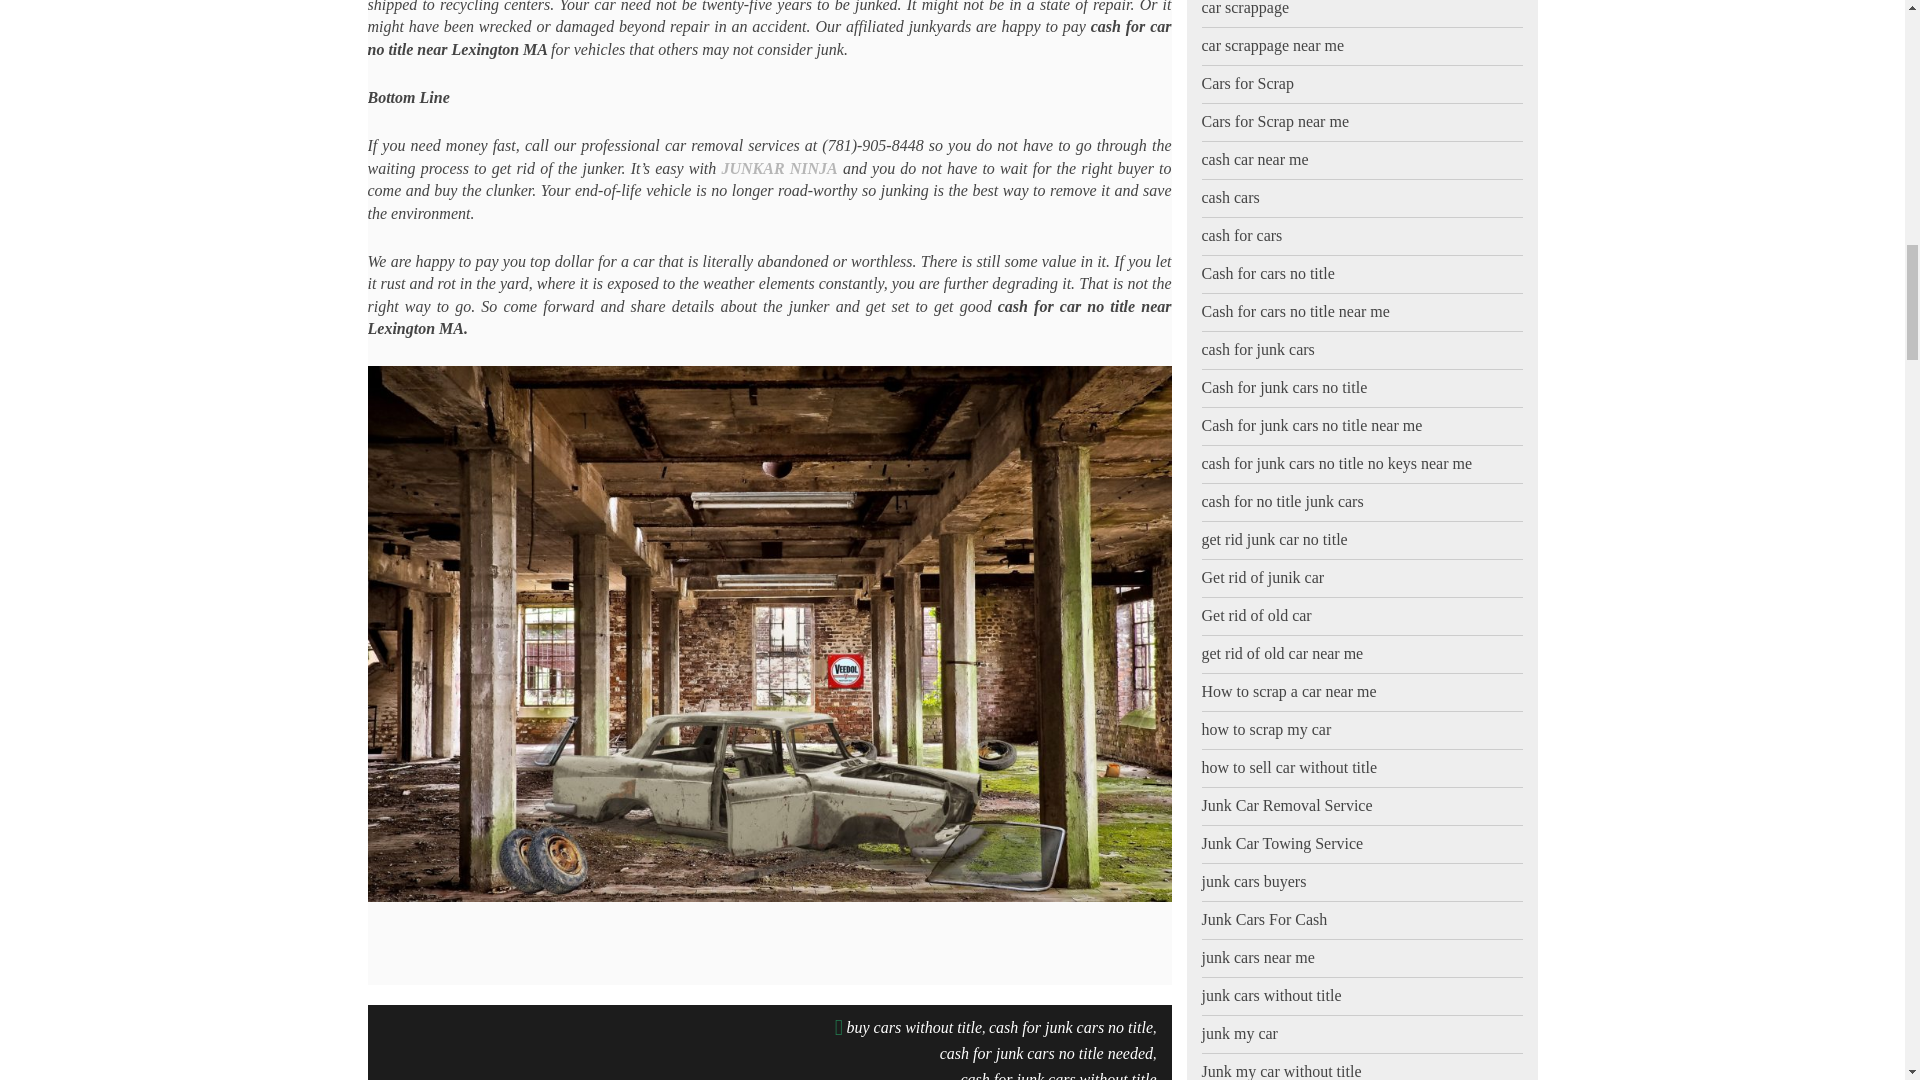 The image size is (1920, 1080). What do you see at coordinates (1058, 1072) in the screenshot?
I see `cash for junk cars without title Tag` at bounding box center [1058, 1072].